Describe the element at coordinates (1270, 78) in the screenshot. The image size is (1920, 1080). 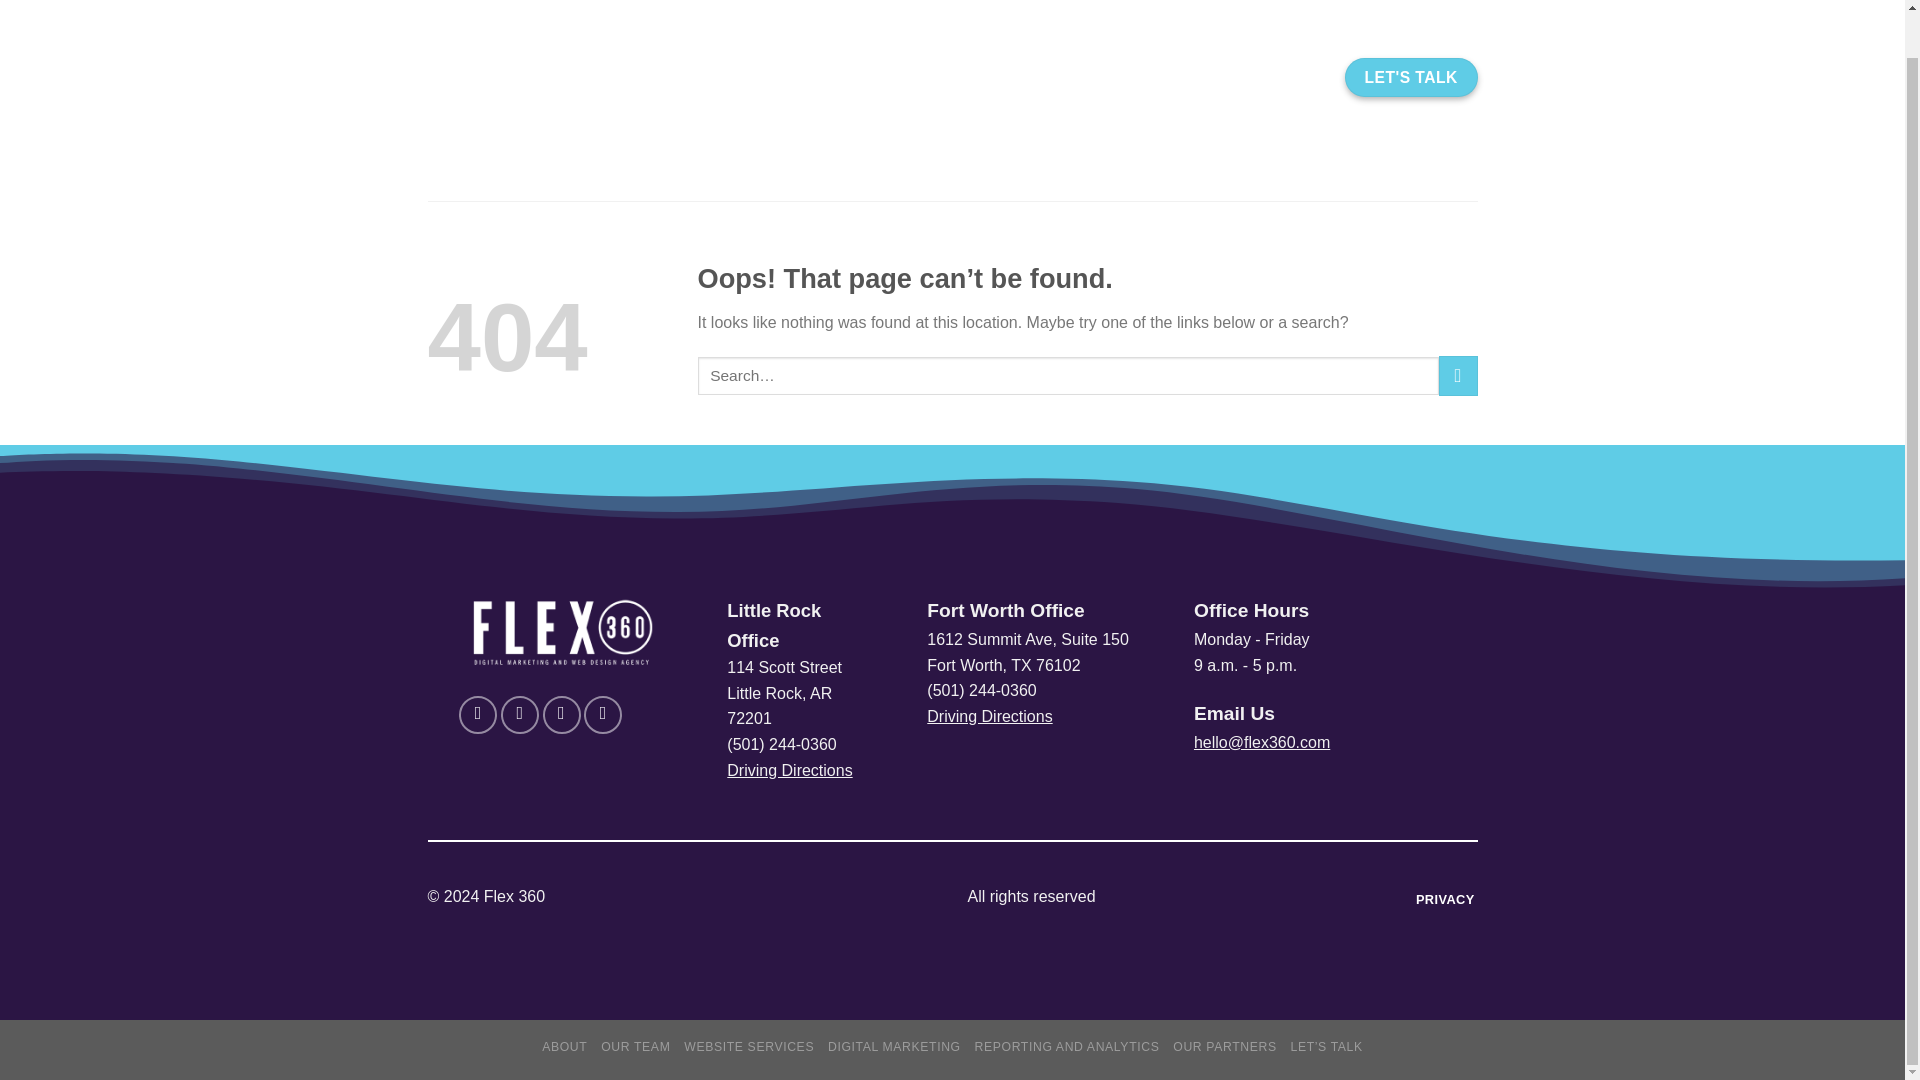
I see `OUR TEAM` at that location.